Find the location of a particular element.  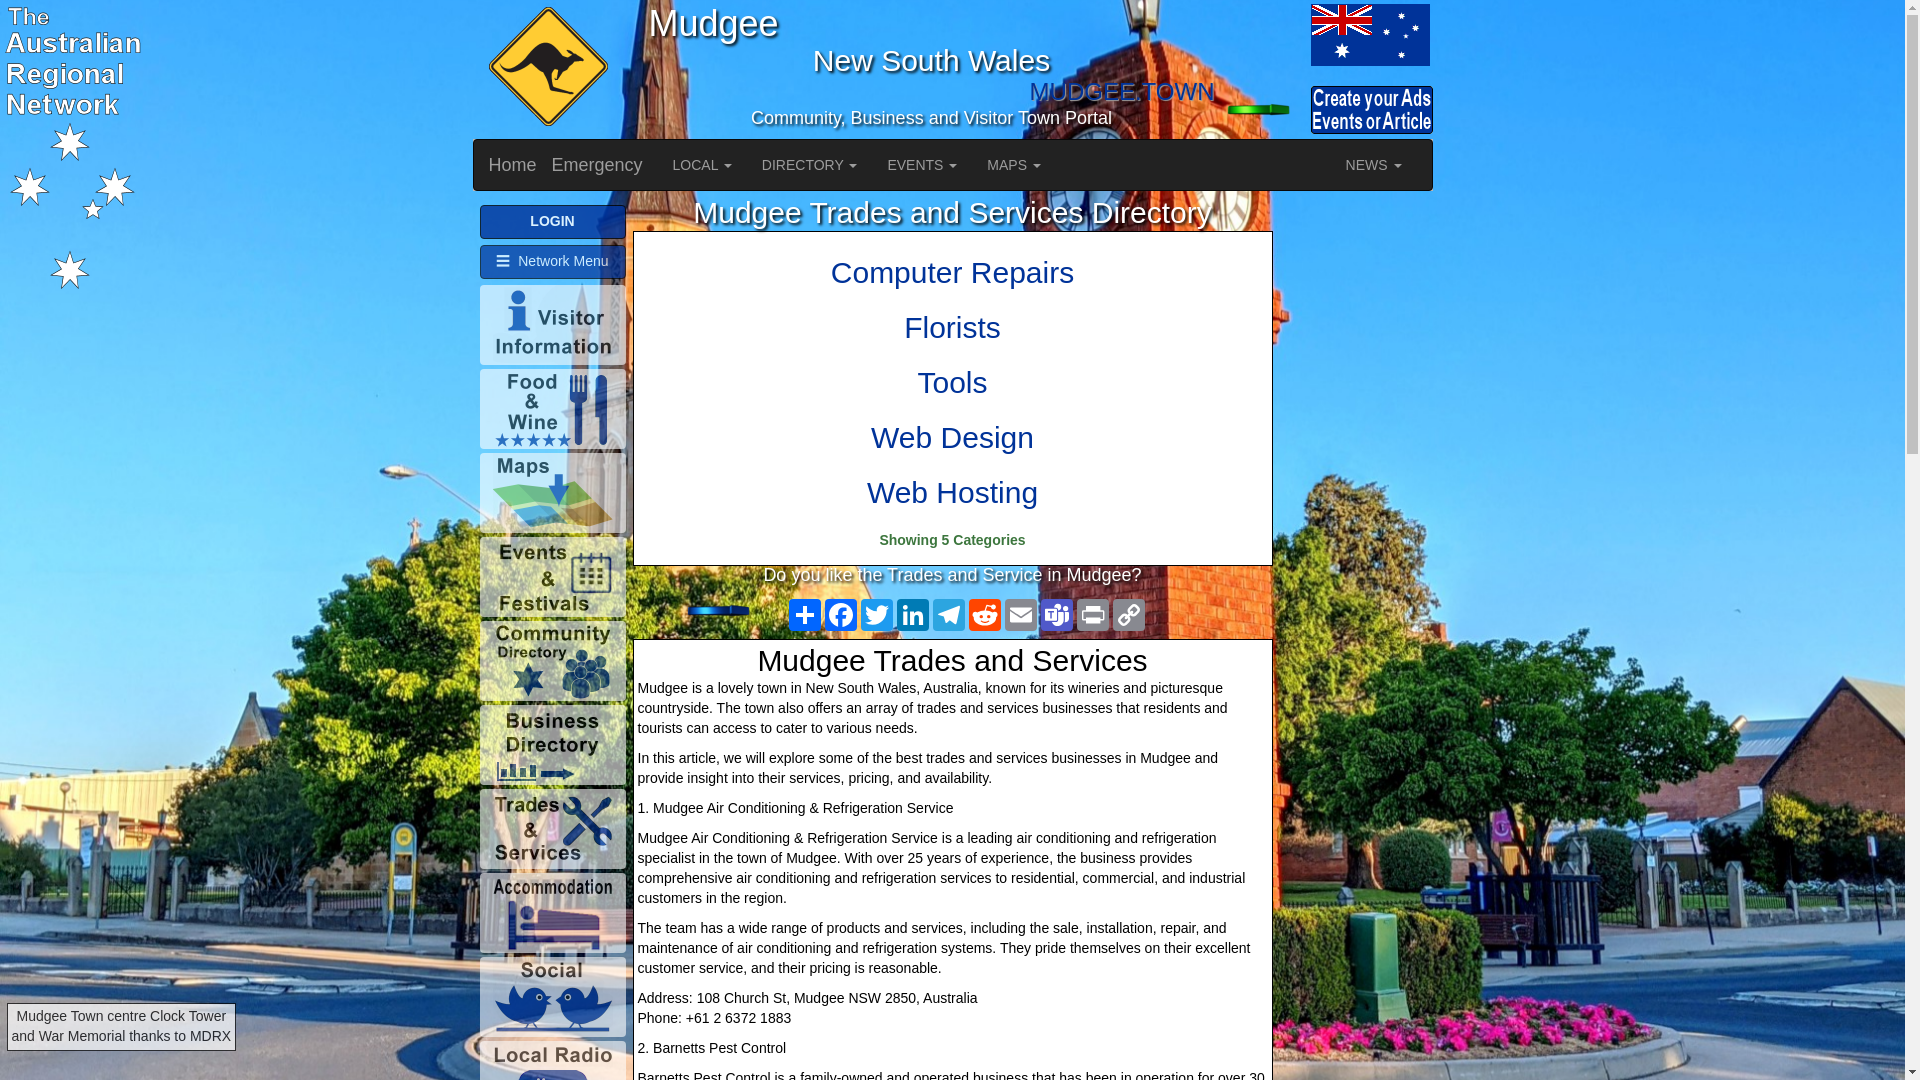

LOCAL is located at coordinates (702, 165).